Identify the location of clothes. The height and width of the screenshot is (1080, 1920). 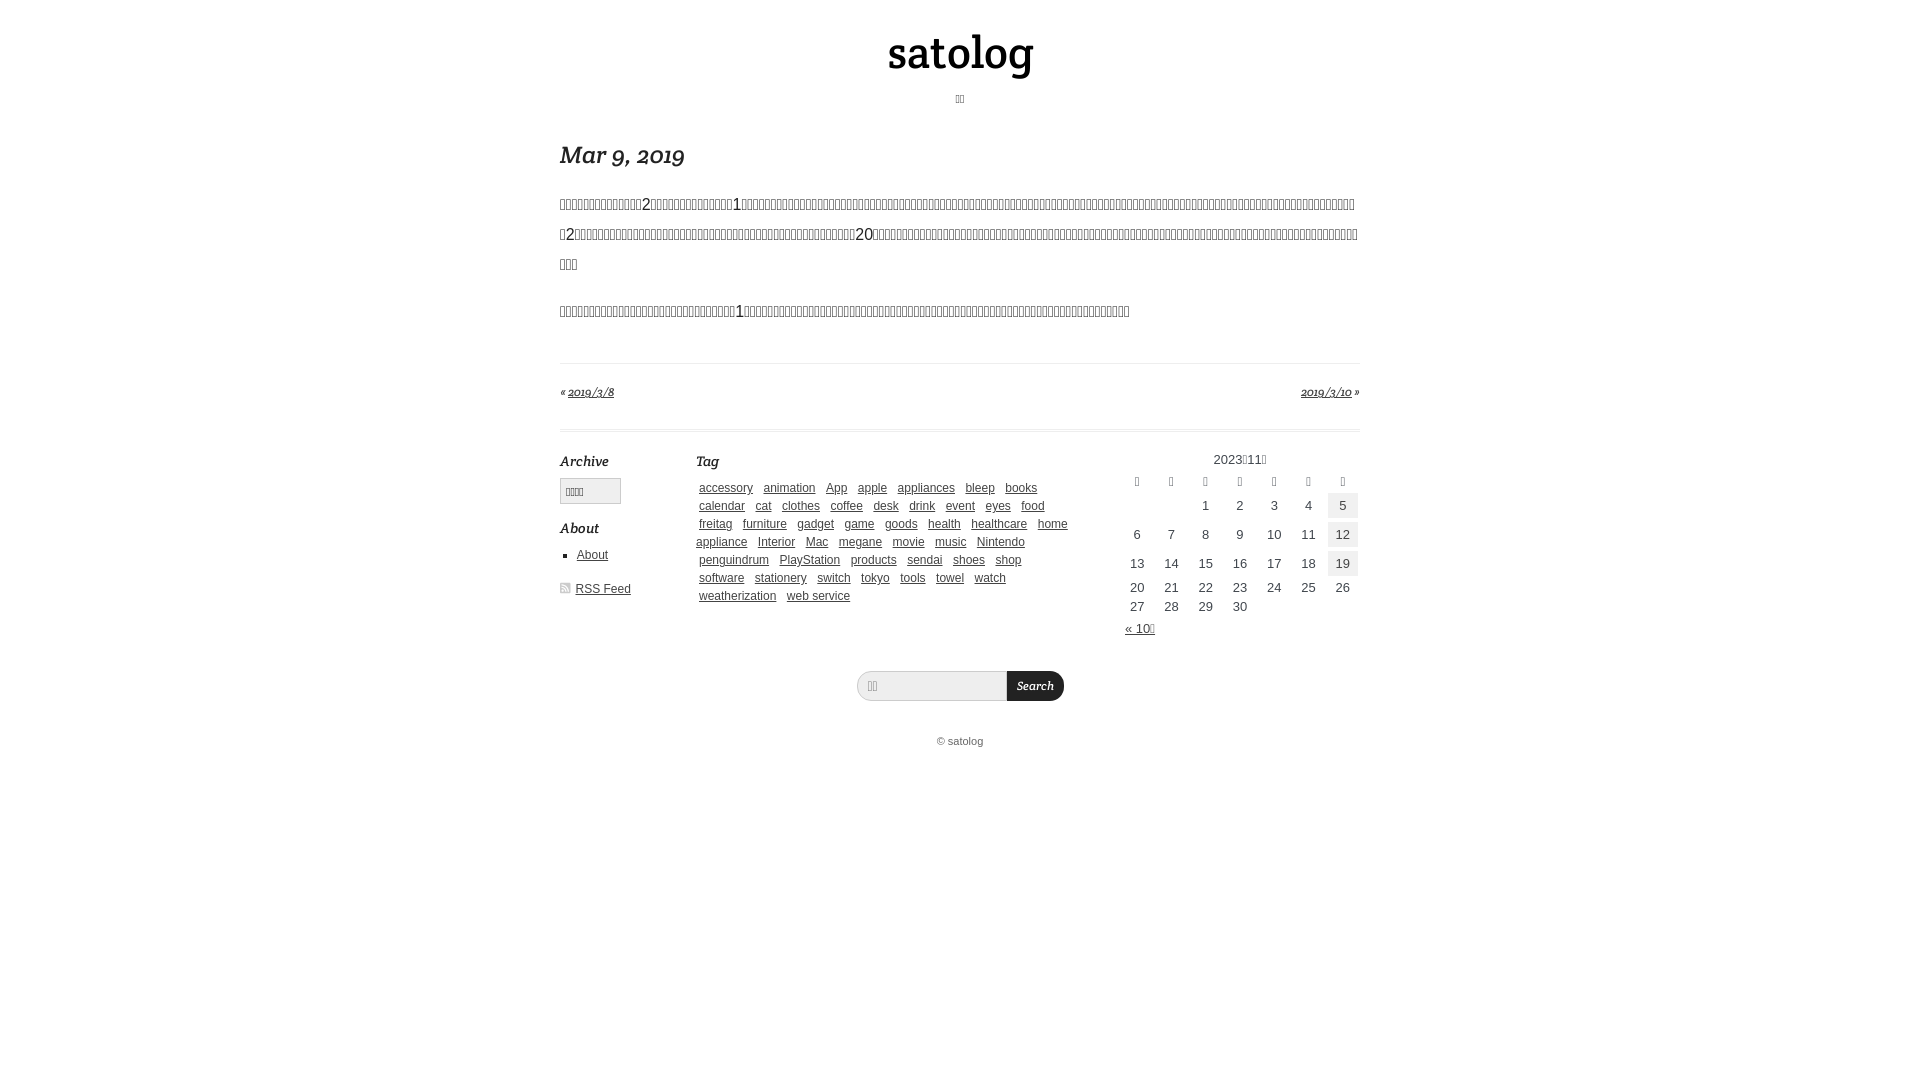
(801, 506).